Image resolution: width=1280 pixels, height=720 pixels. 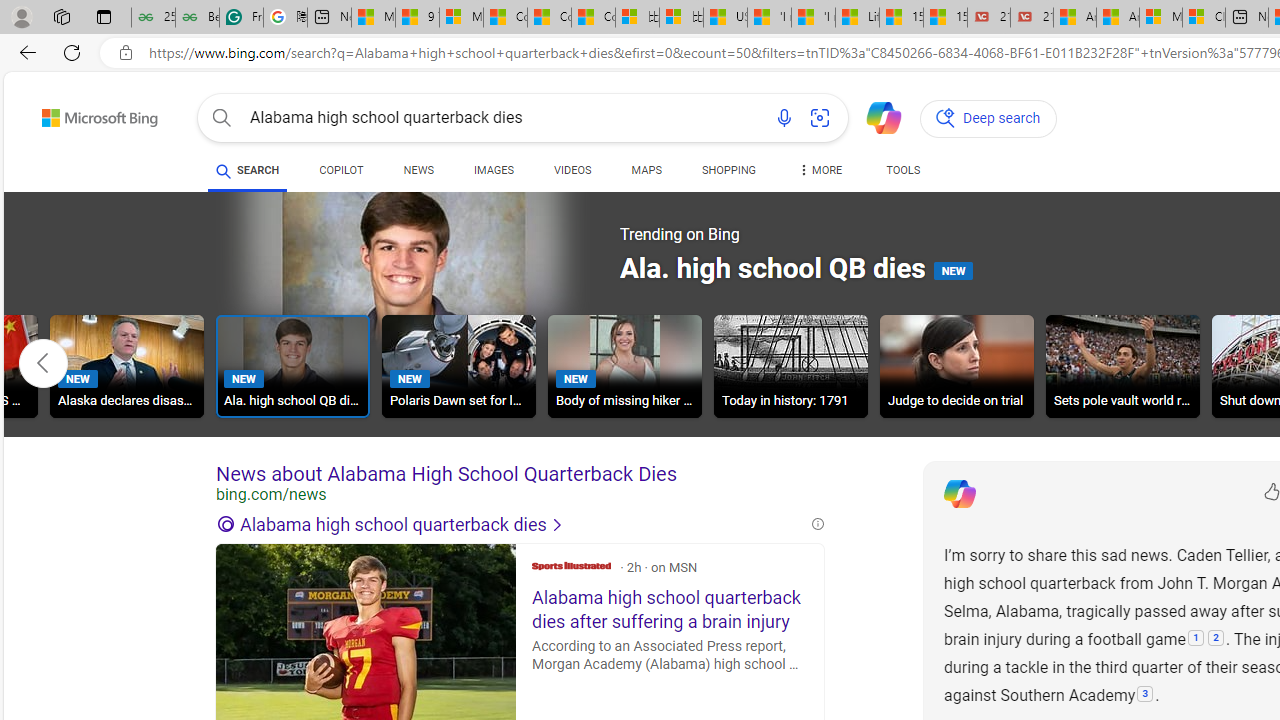 What do you see at coordinates (945, 18) in the screenshot?
I see `15 Ways Modern Life Contradicts the Teachings of Jesus` at bounding box center [945, 18].